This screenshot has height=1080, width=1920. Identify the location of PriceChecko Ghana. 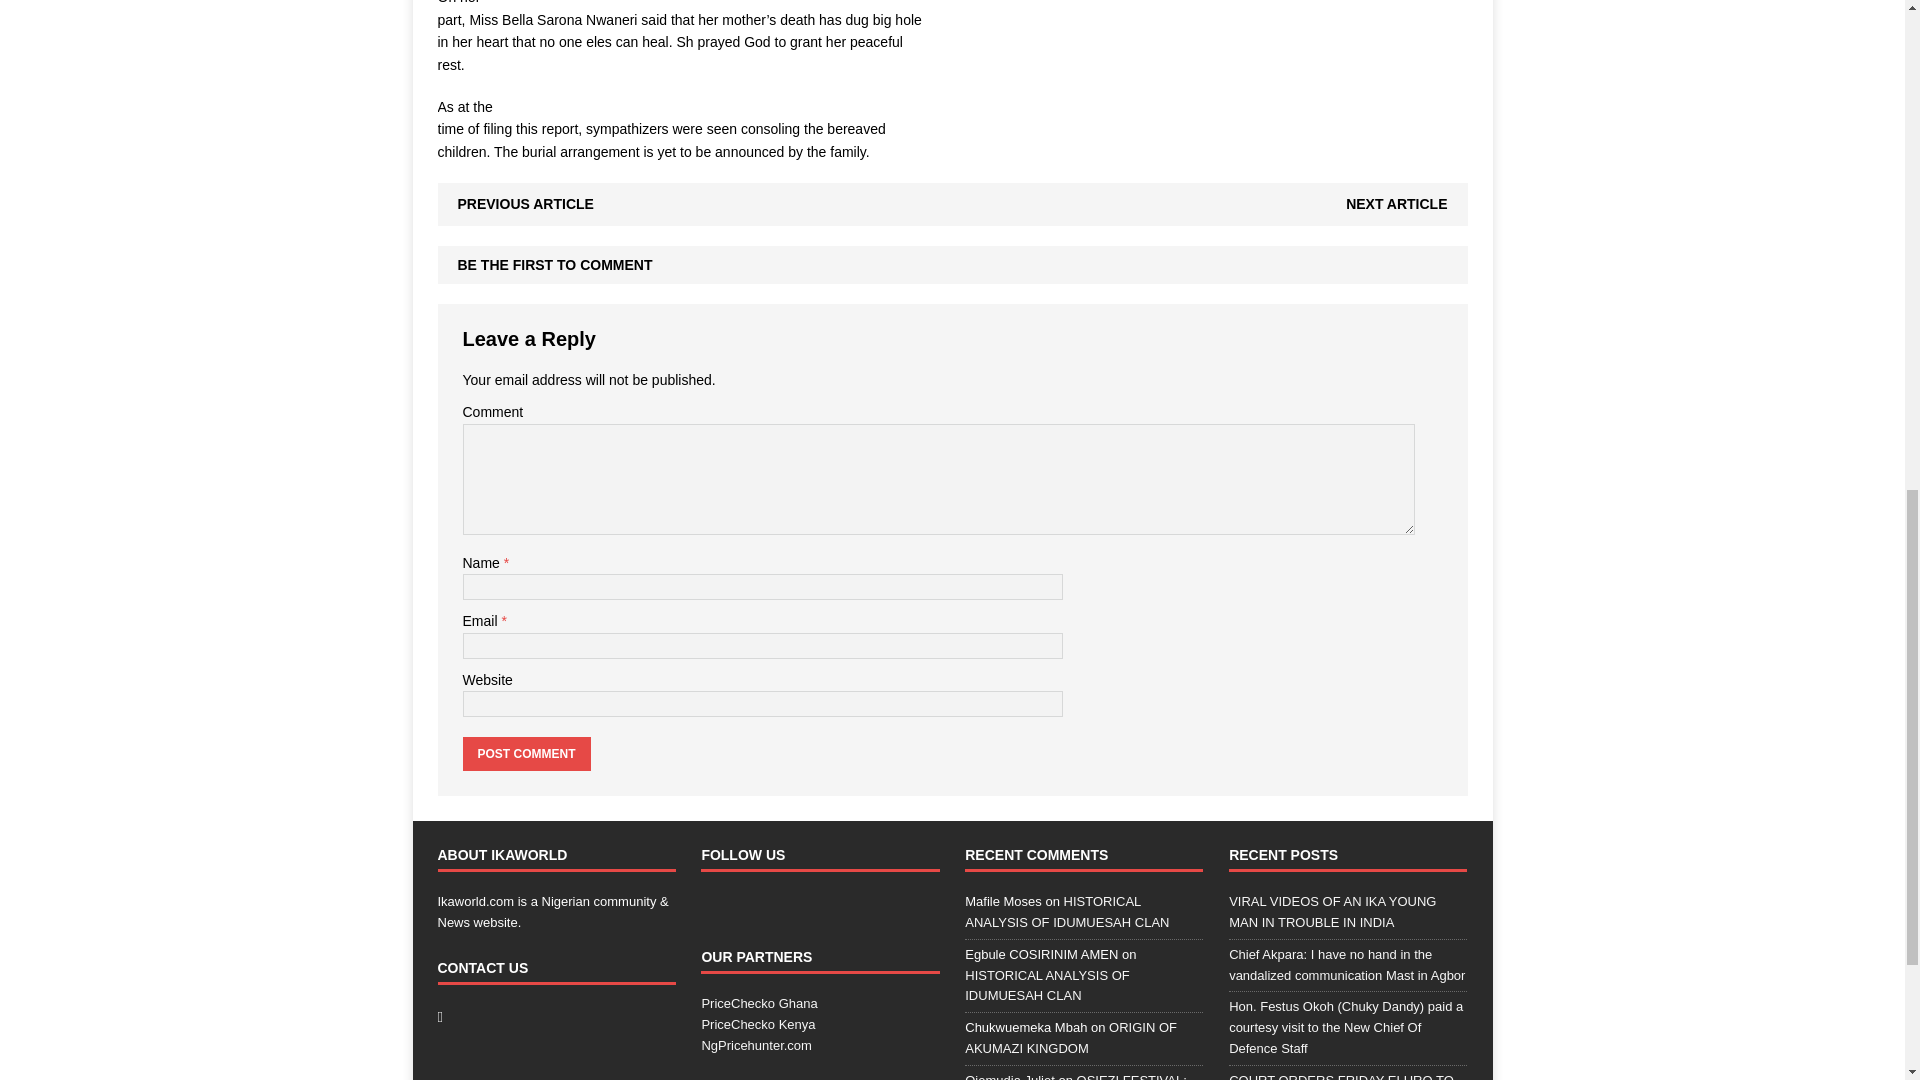
(758, 1002).